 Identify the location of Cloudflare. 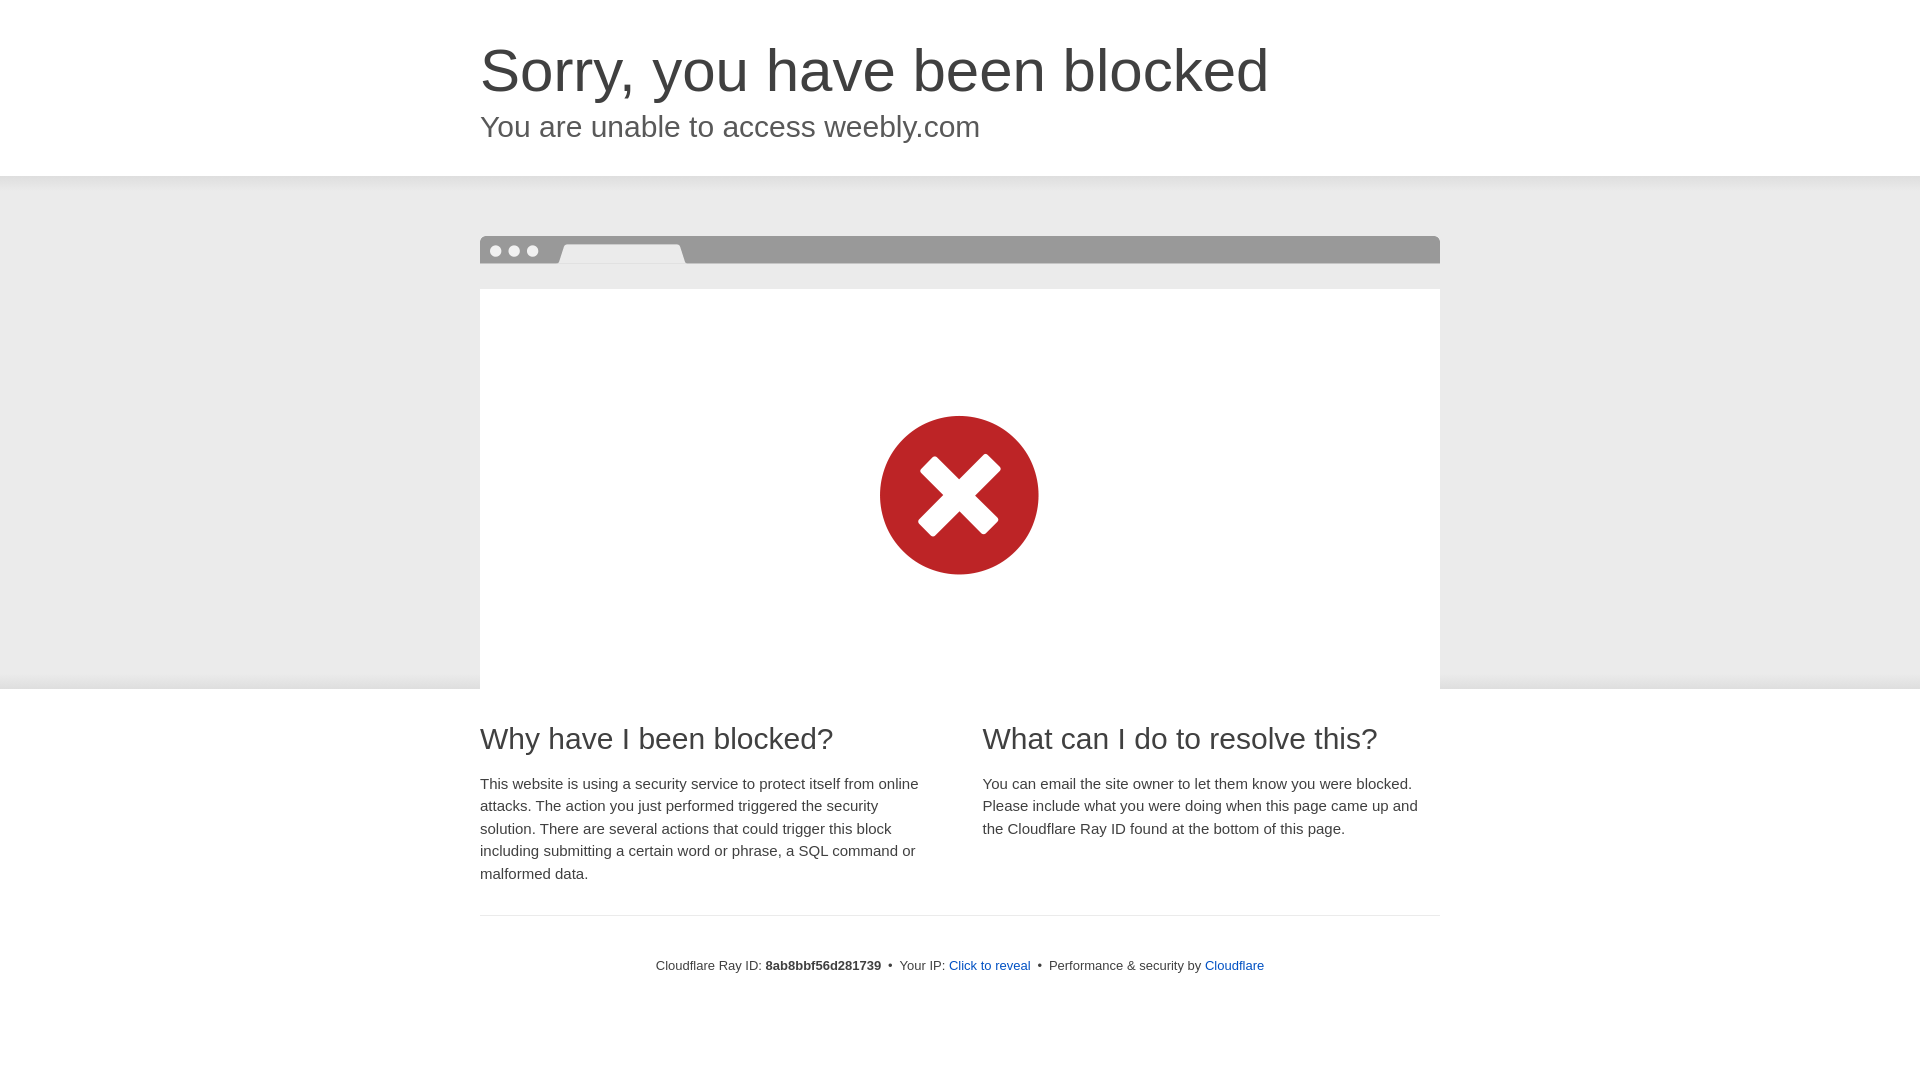
(1234, 965).